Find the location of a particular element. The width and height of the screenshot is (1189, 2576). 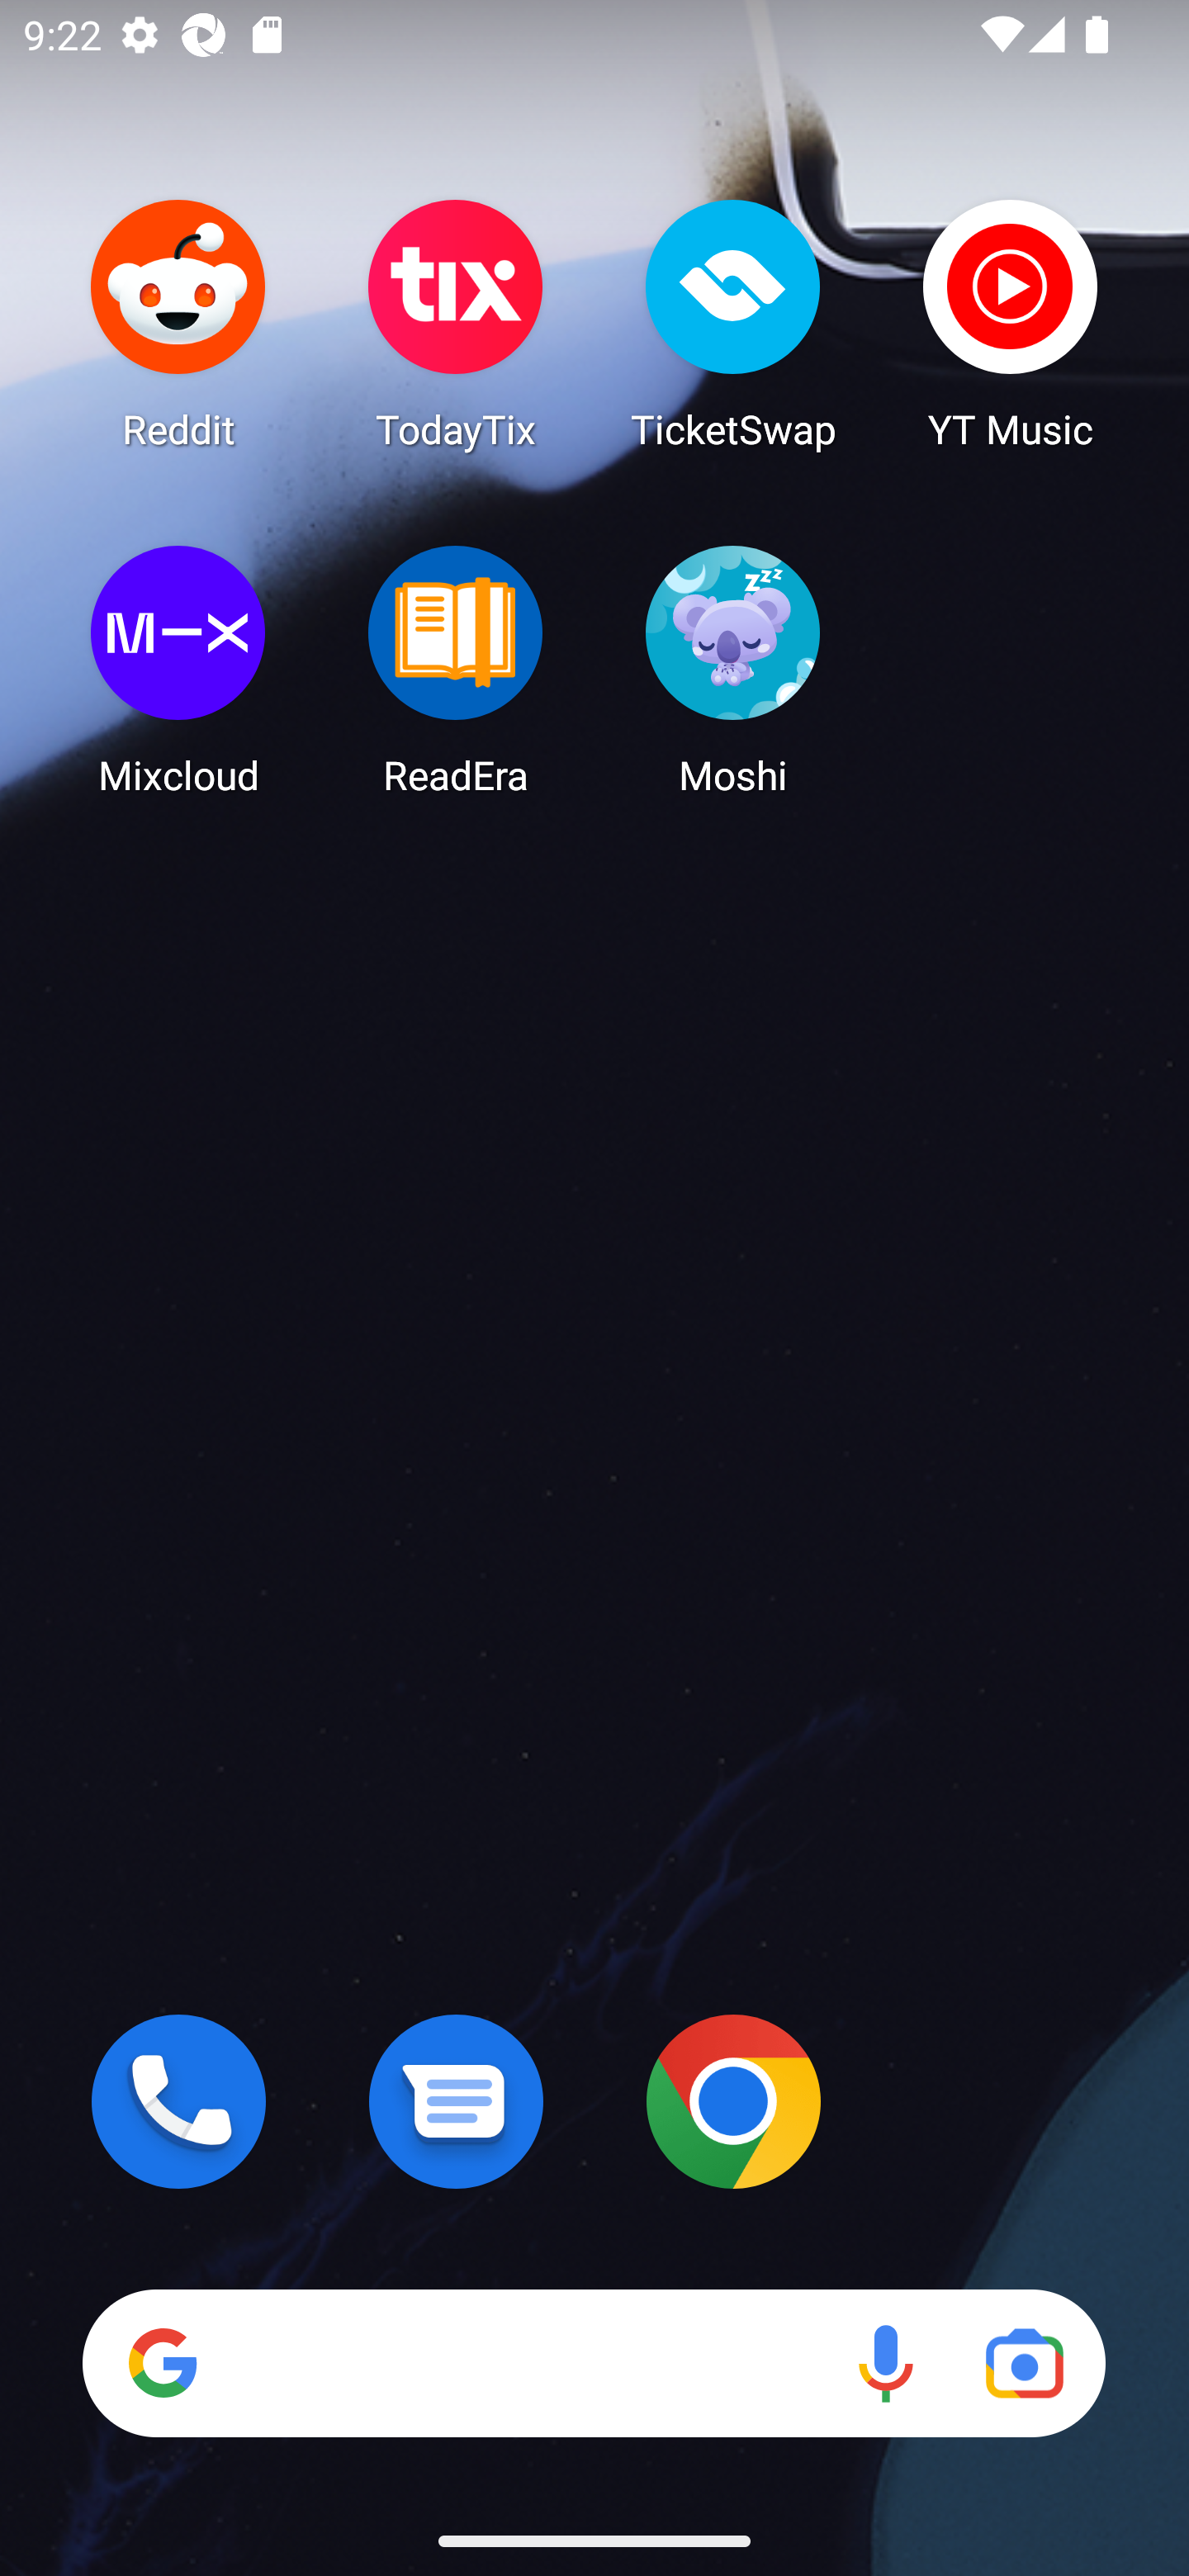

ReadEra is located at coordinates (456, 670).